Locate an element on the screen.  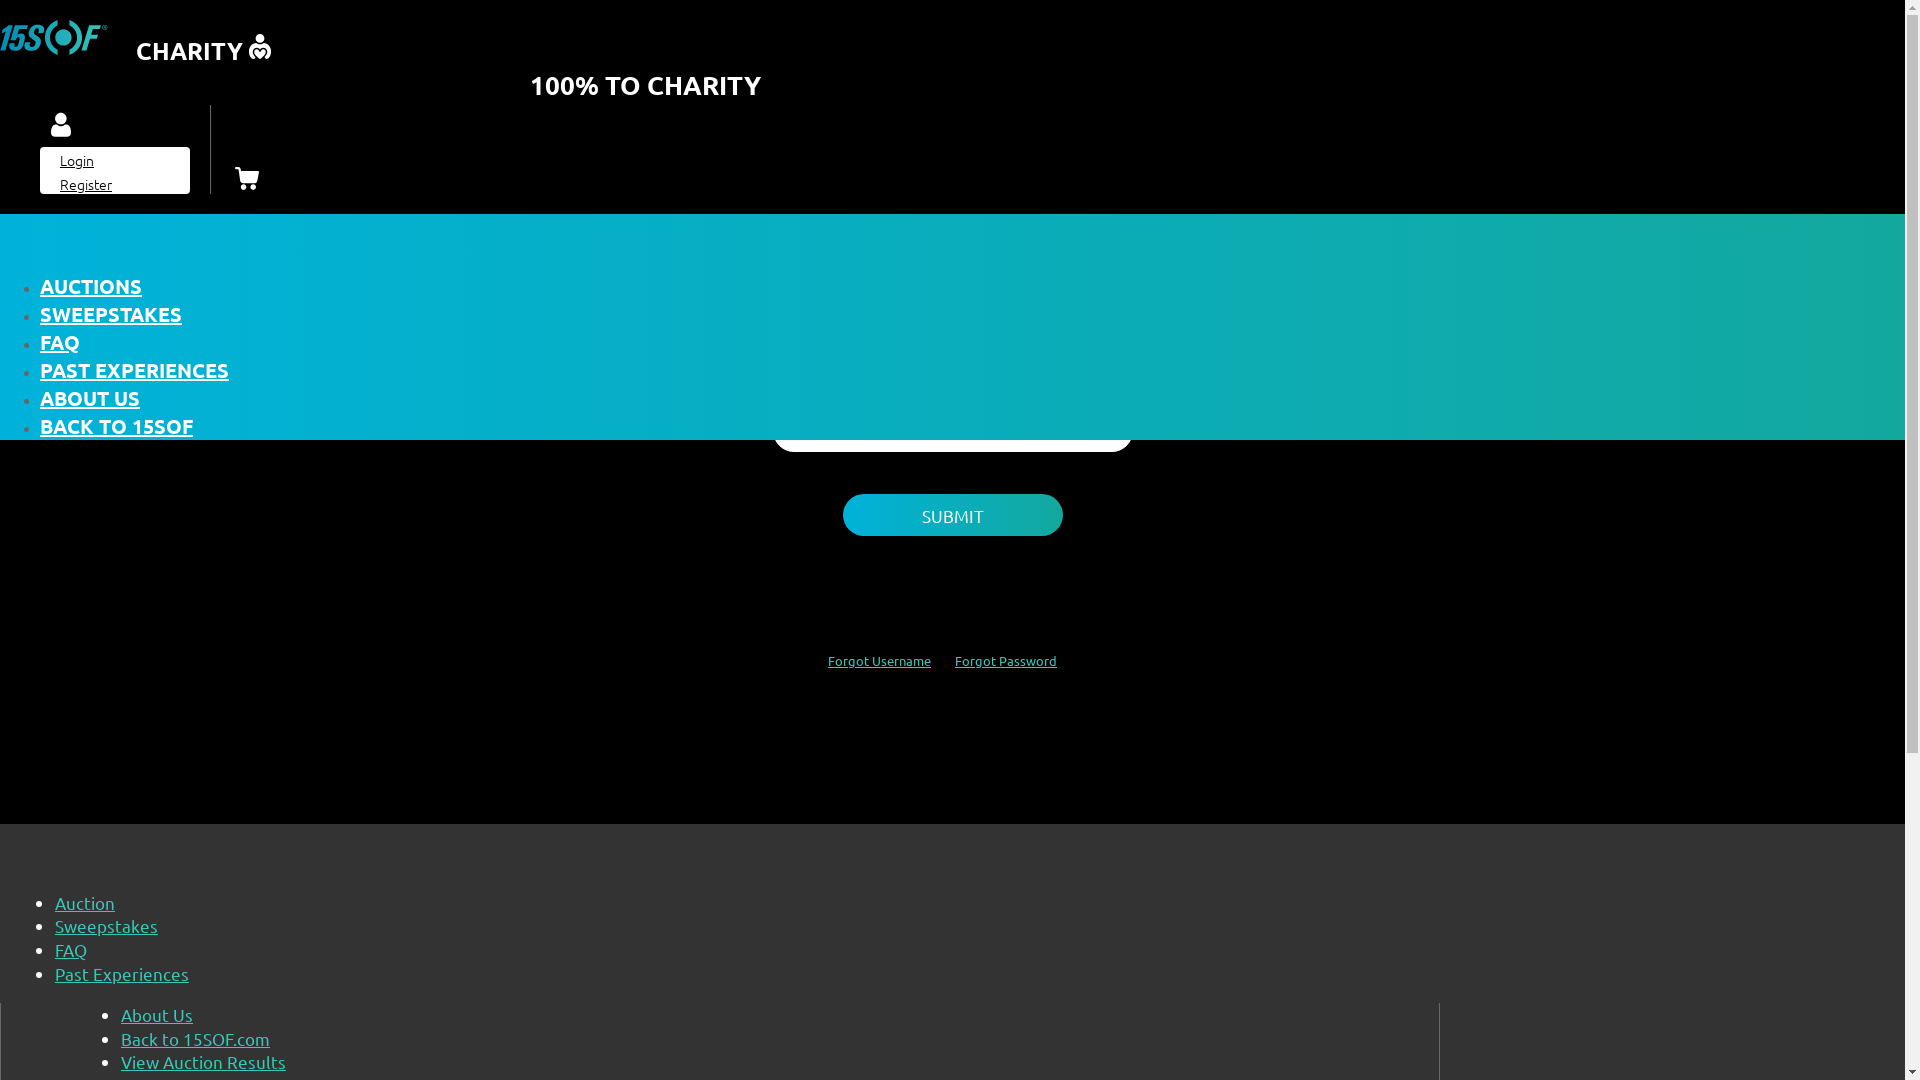
About Us is located at coordinates (157, 1014).